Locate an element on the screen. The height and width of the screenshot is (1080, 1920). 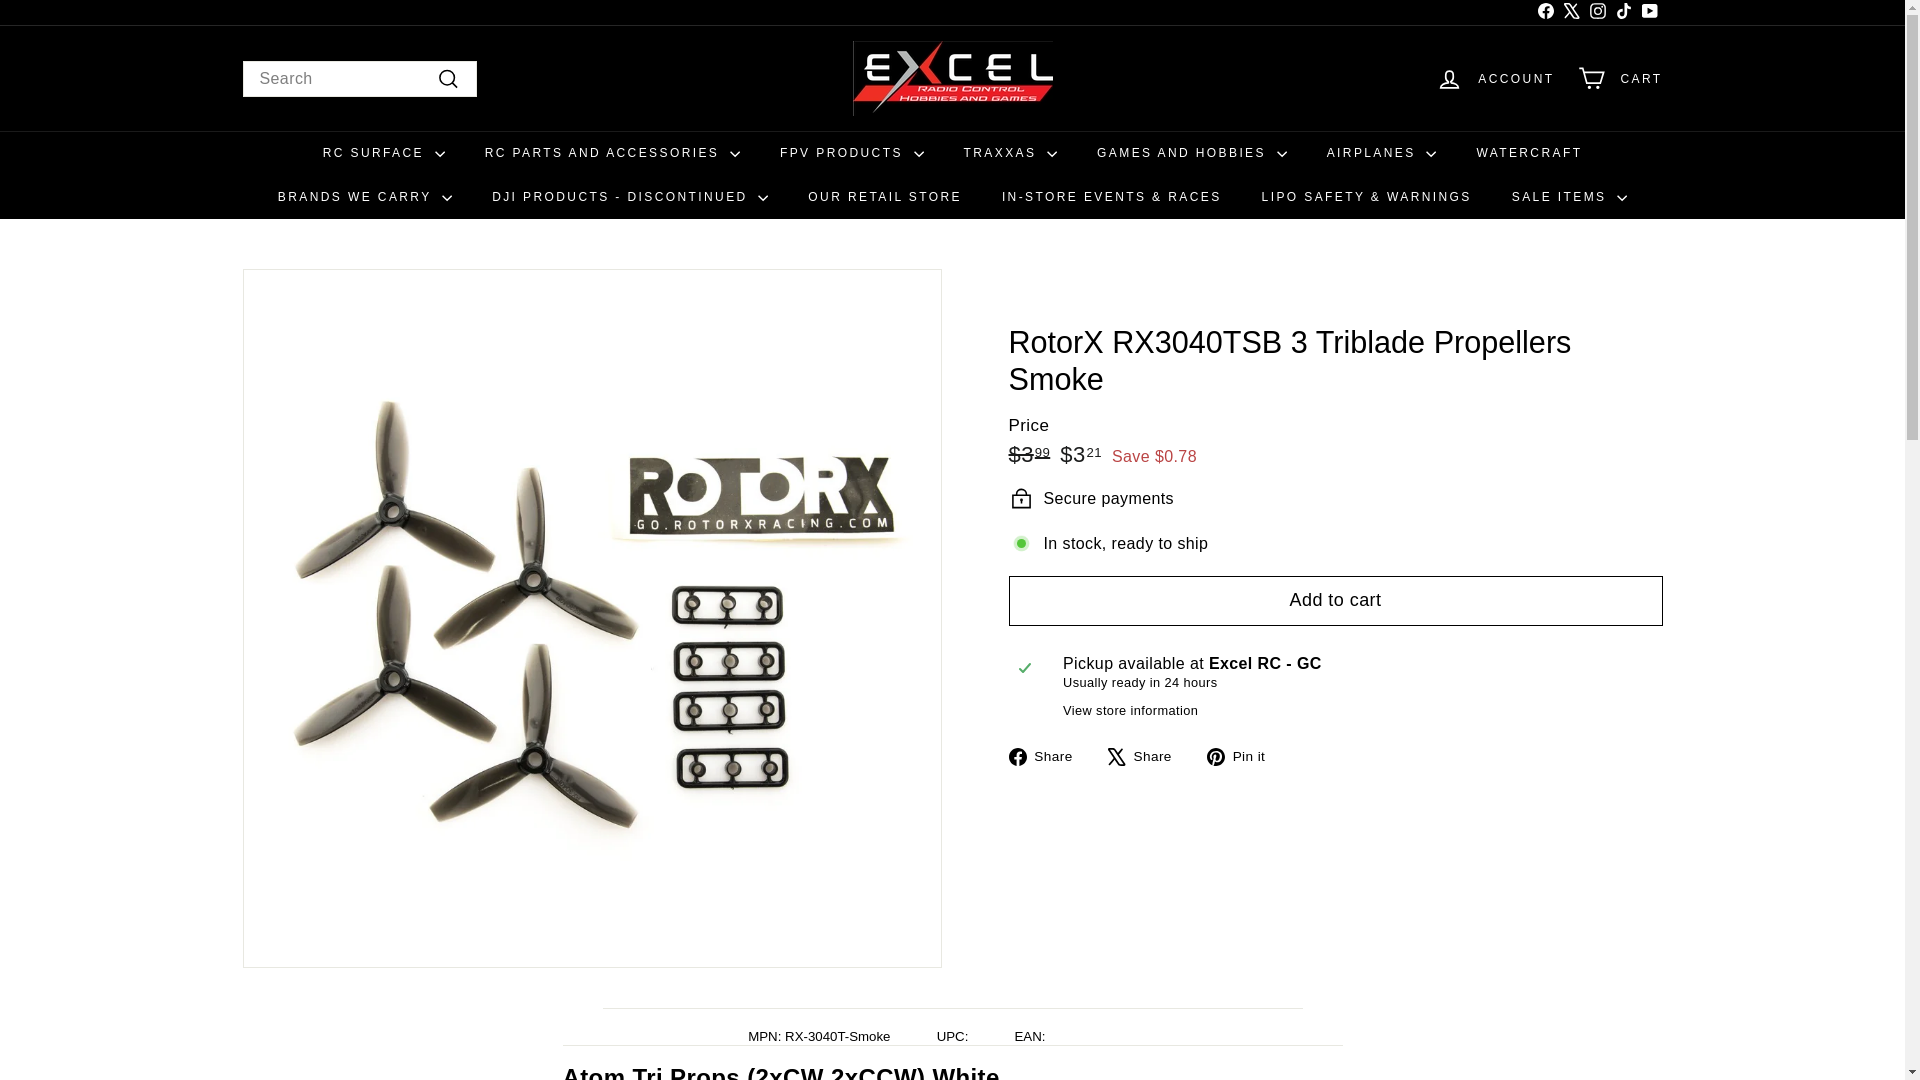
Excel RC on YouTube is located at coordinates (1597, 12).